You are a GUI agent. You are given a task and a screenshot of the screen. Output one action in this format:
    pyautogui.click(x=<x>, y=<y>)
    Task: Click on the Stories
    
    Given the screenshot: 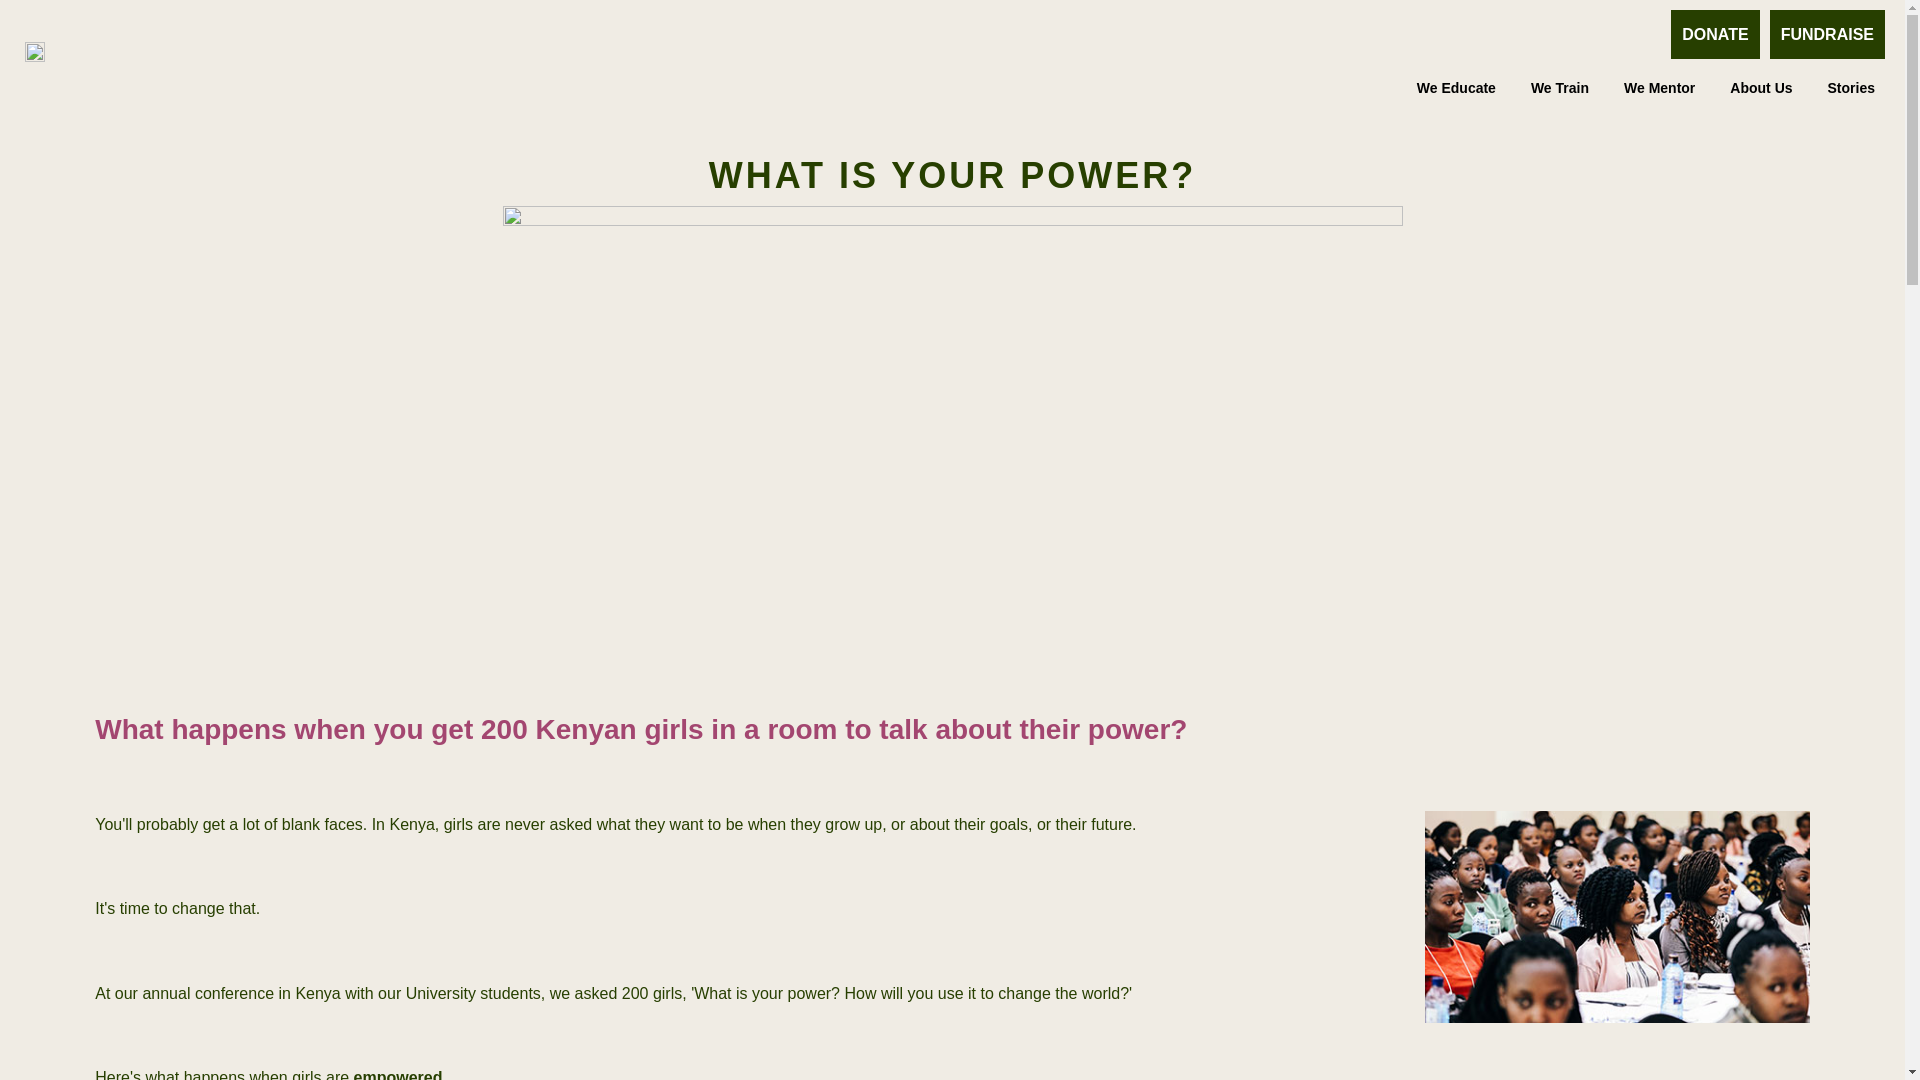 What is the action you would take?
    pyautogui.click(x=1852, y=88)
    